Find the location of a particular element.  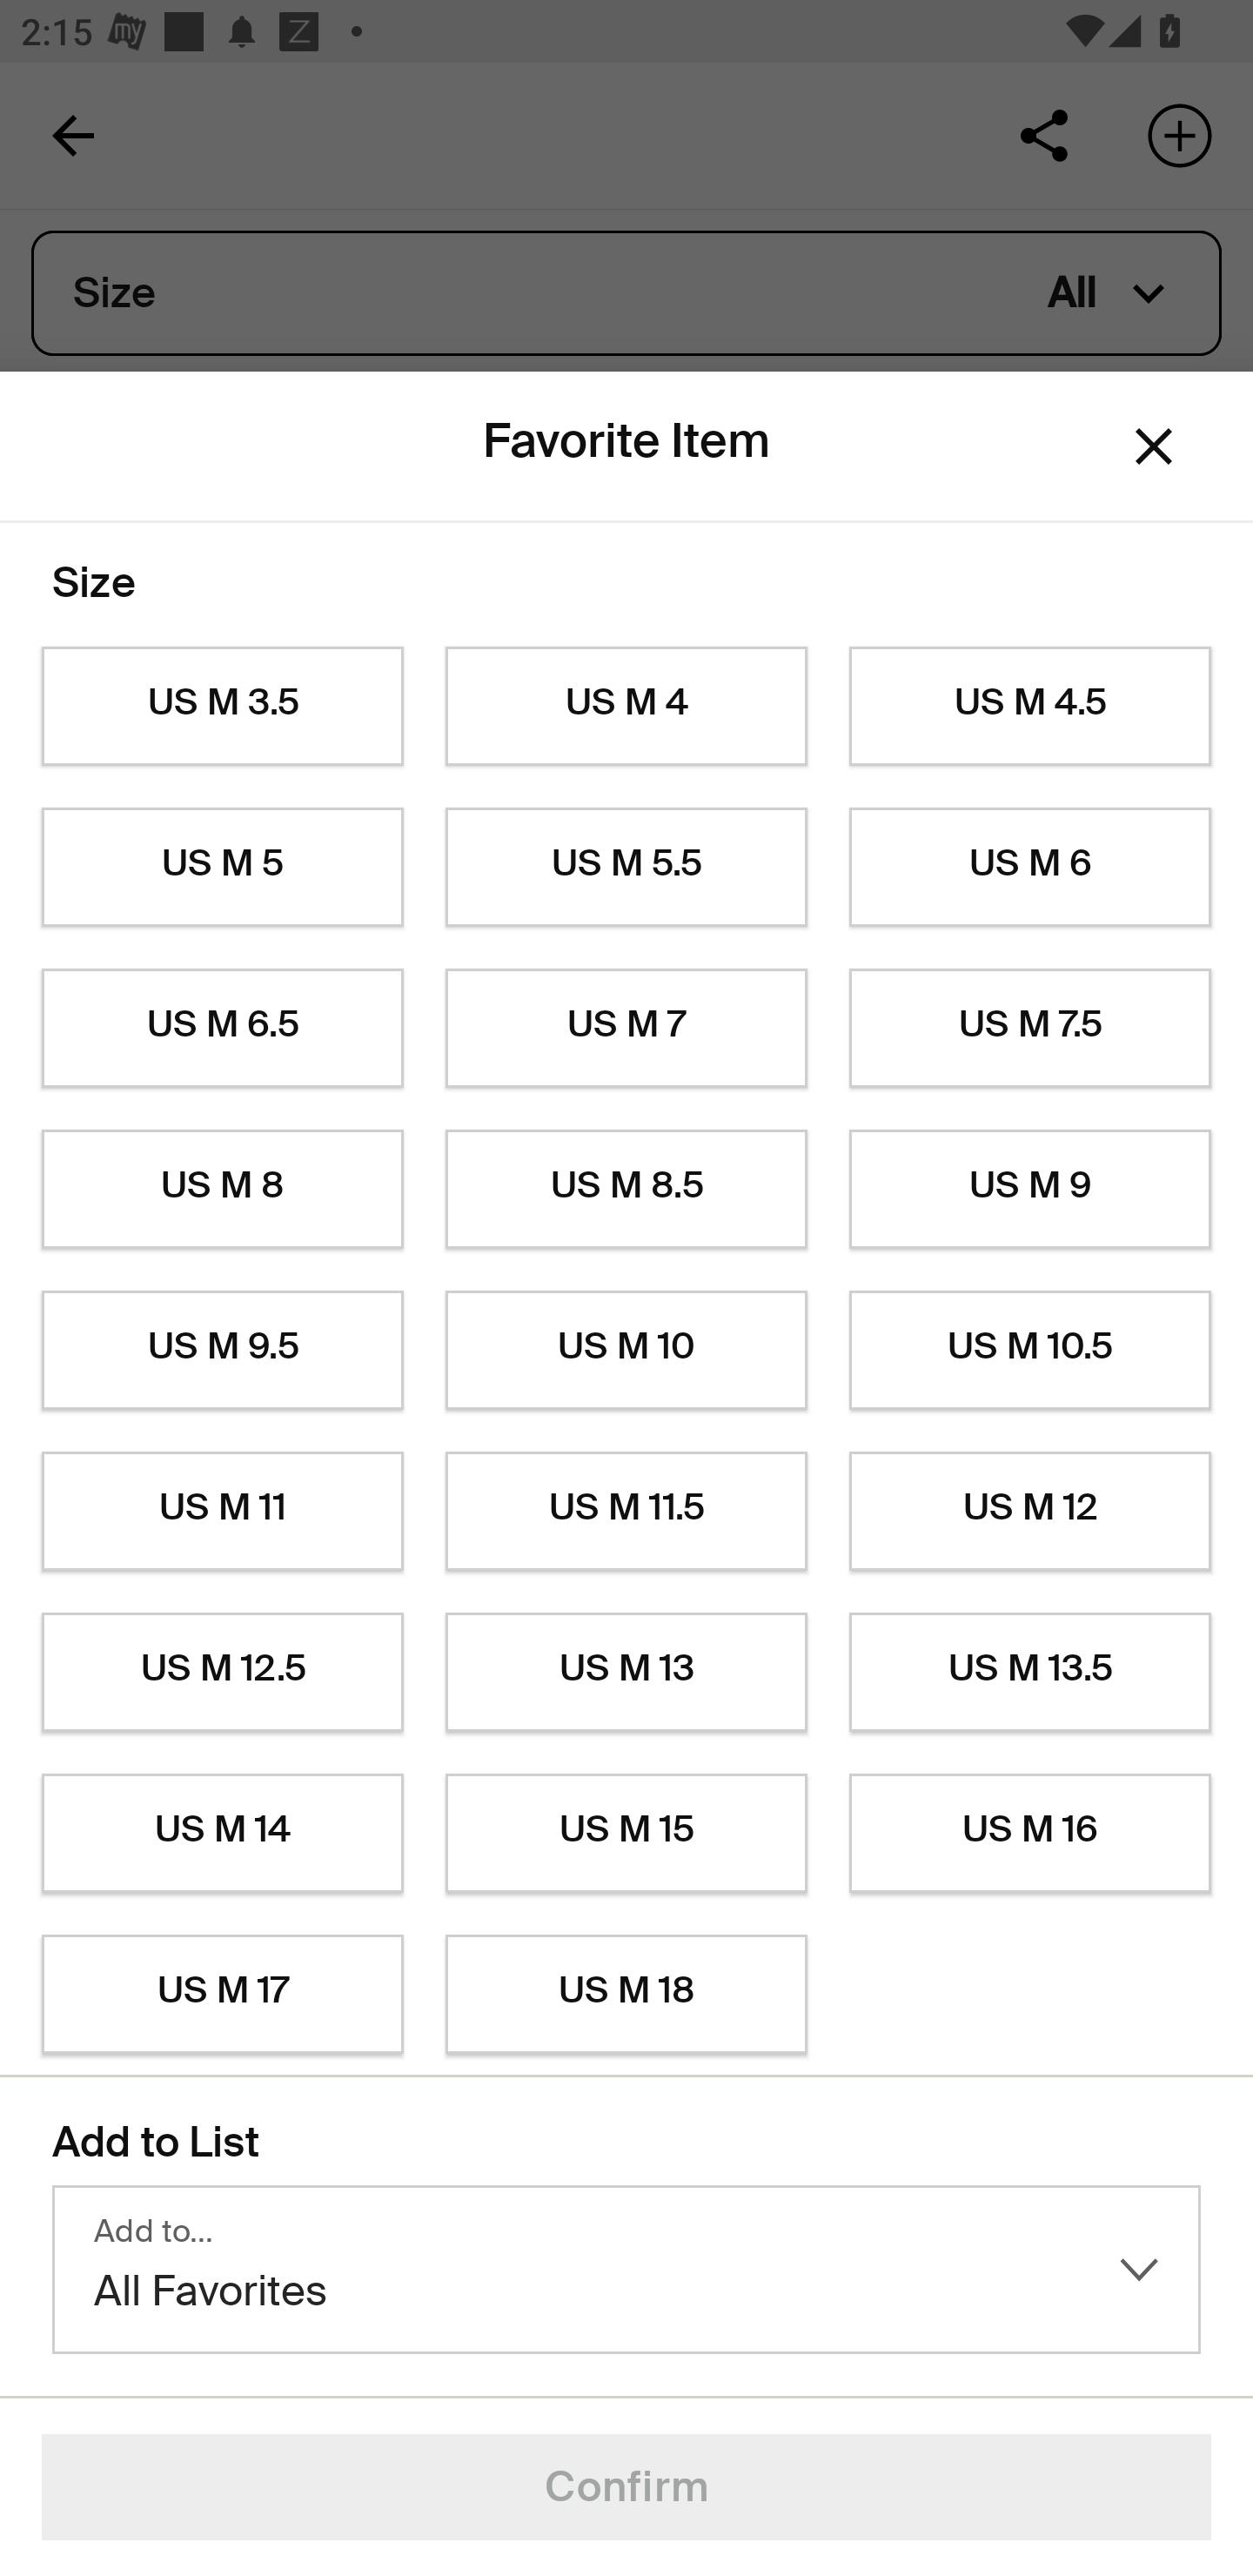

US M 13.5 is located at coordinates (1030, 1673).